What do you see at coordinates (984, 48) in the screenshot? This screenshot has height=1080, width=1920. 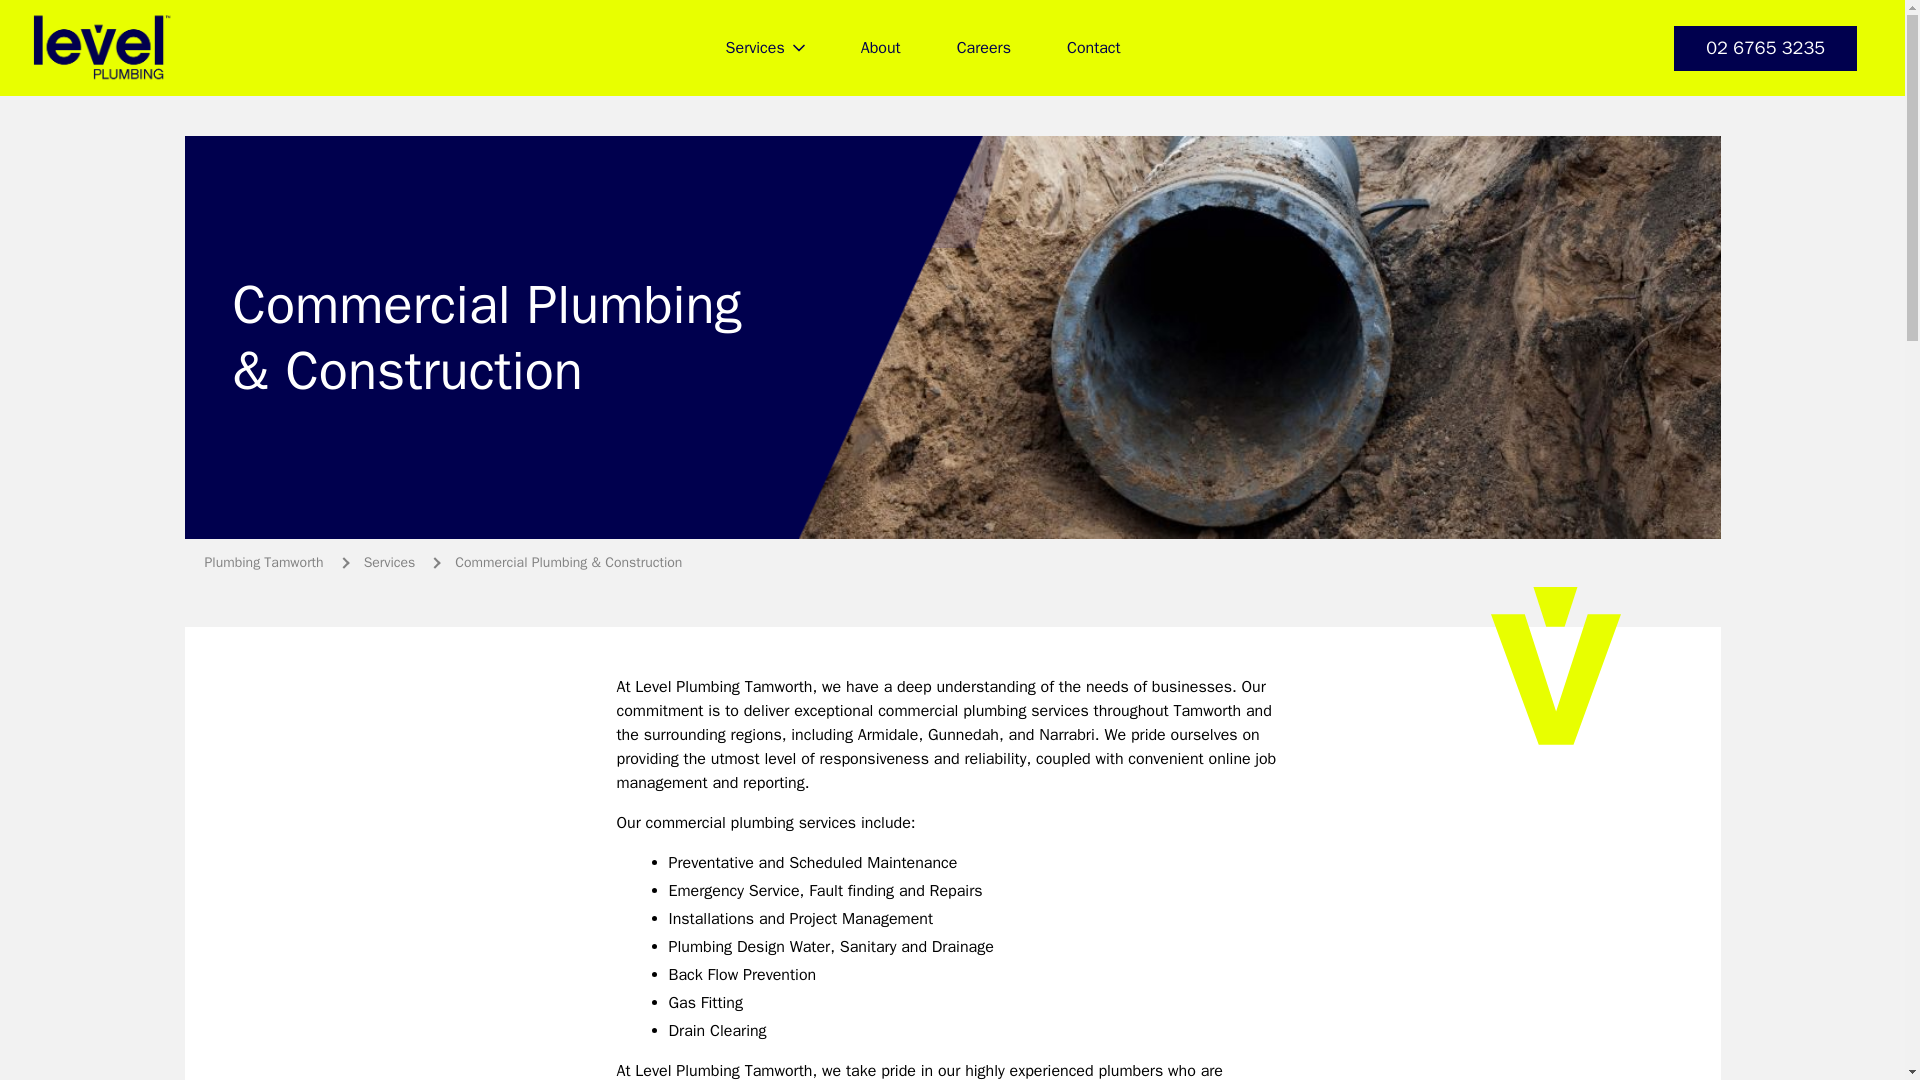 I see `Careers` at bounding box center [984, 48].